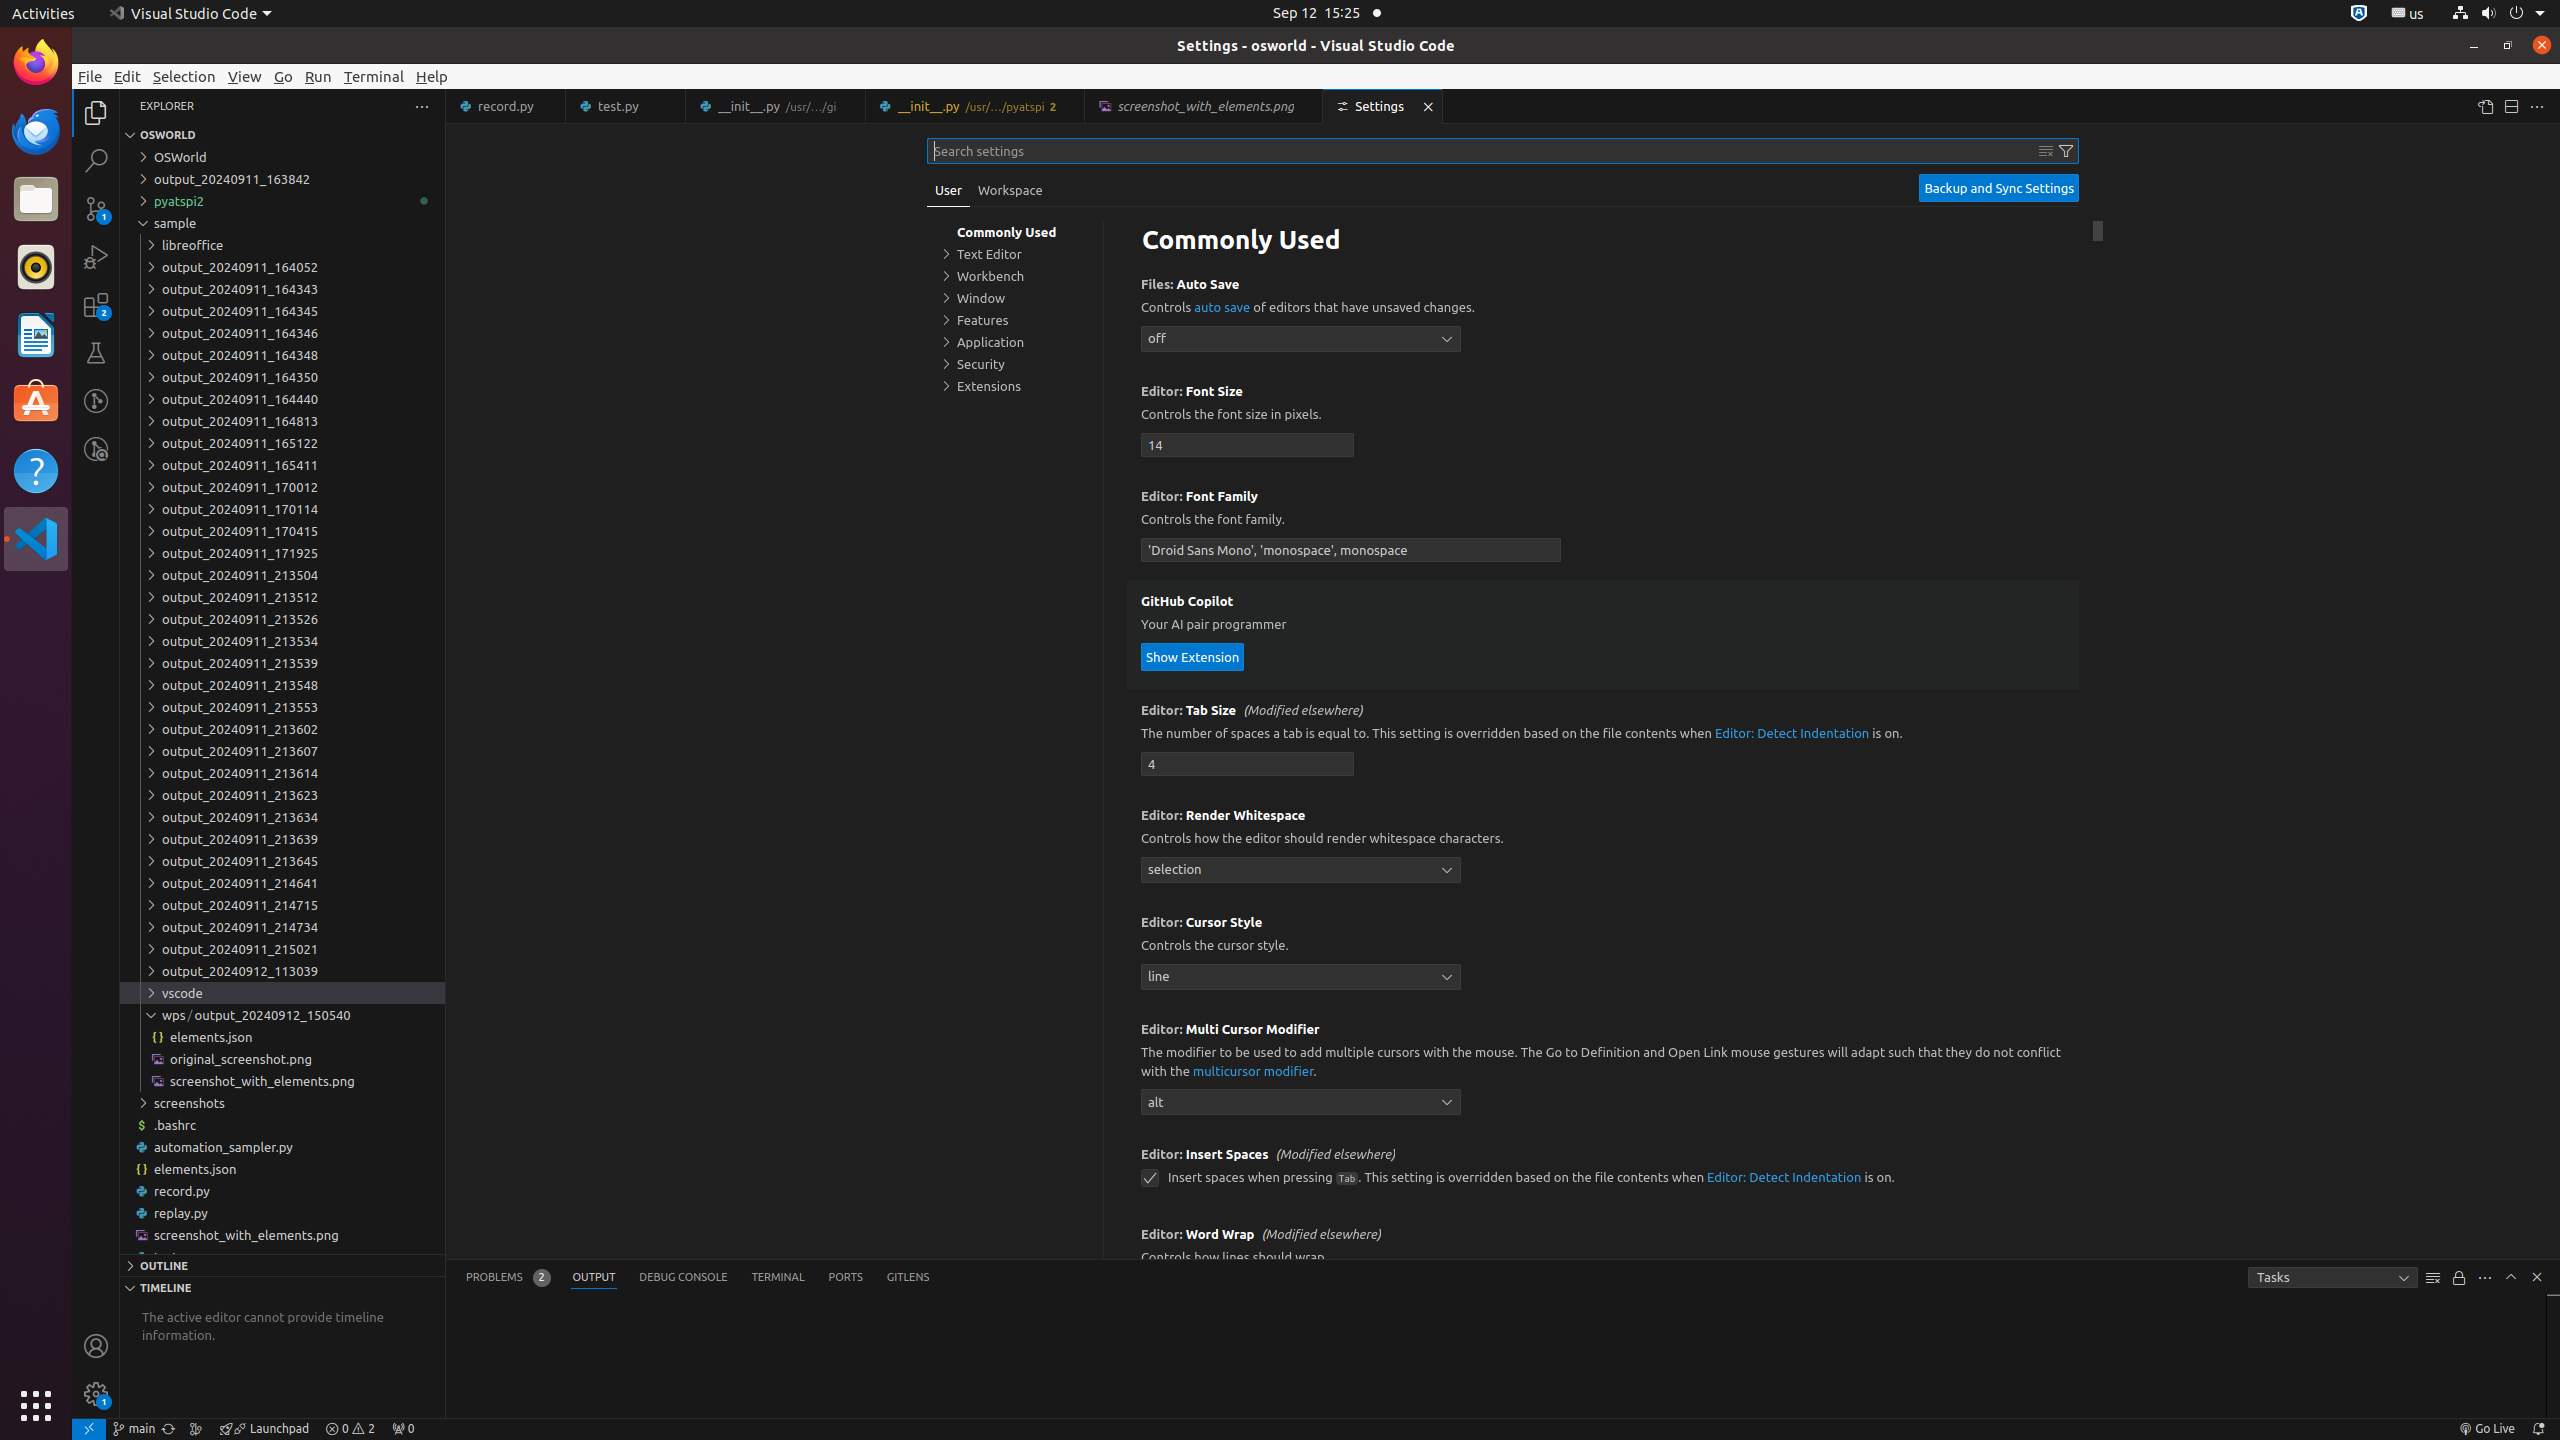  Describe the element at coordinates (282, 949) in the screenshot. I see `output_20240911_215021` at that location.